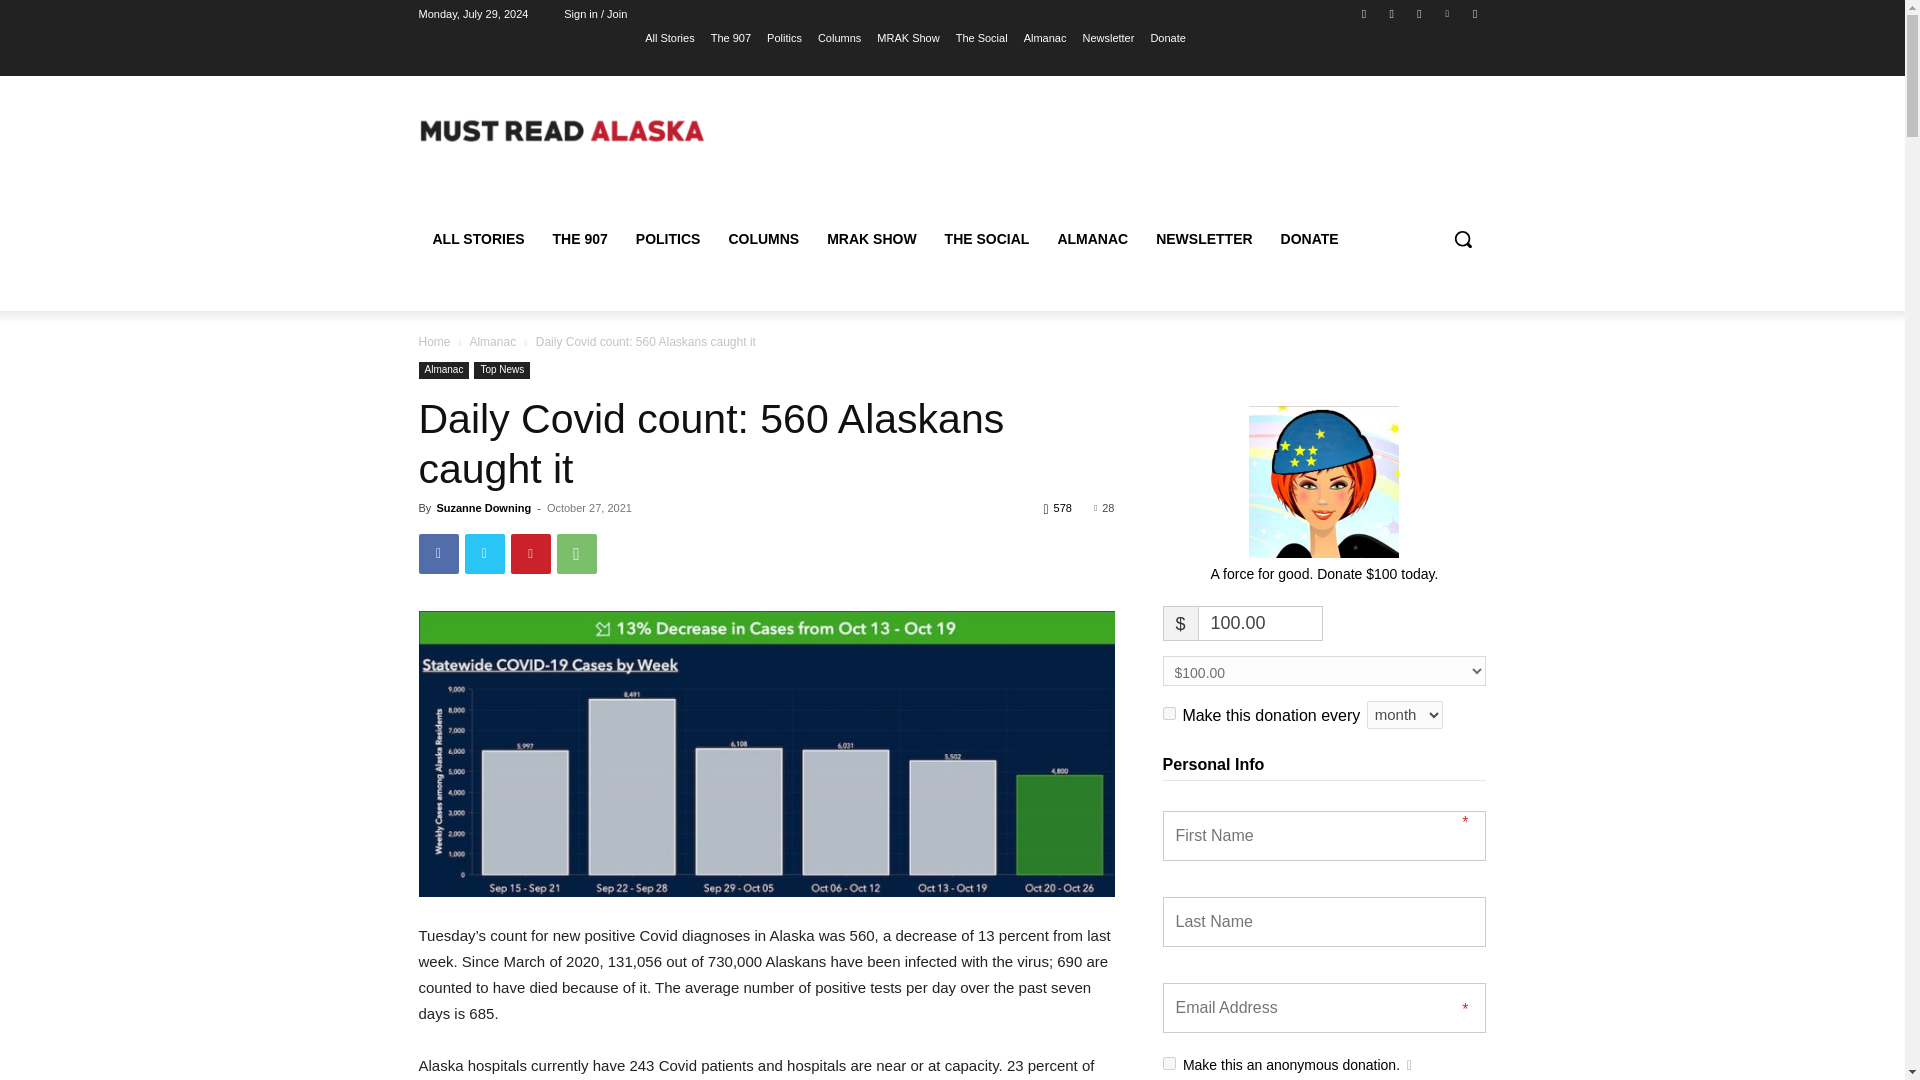 The height and width of the screenshot is (1080, 1920). What do you see at coordinates (668, 238) in the screenshot?
I see `POLITICS` at bounding box center [668, 238].